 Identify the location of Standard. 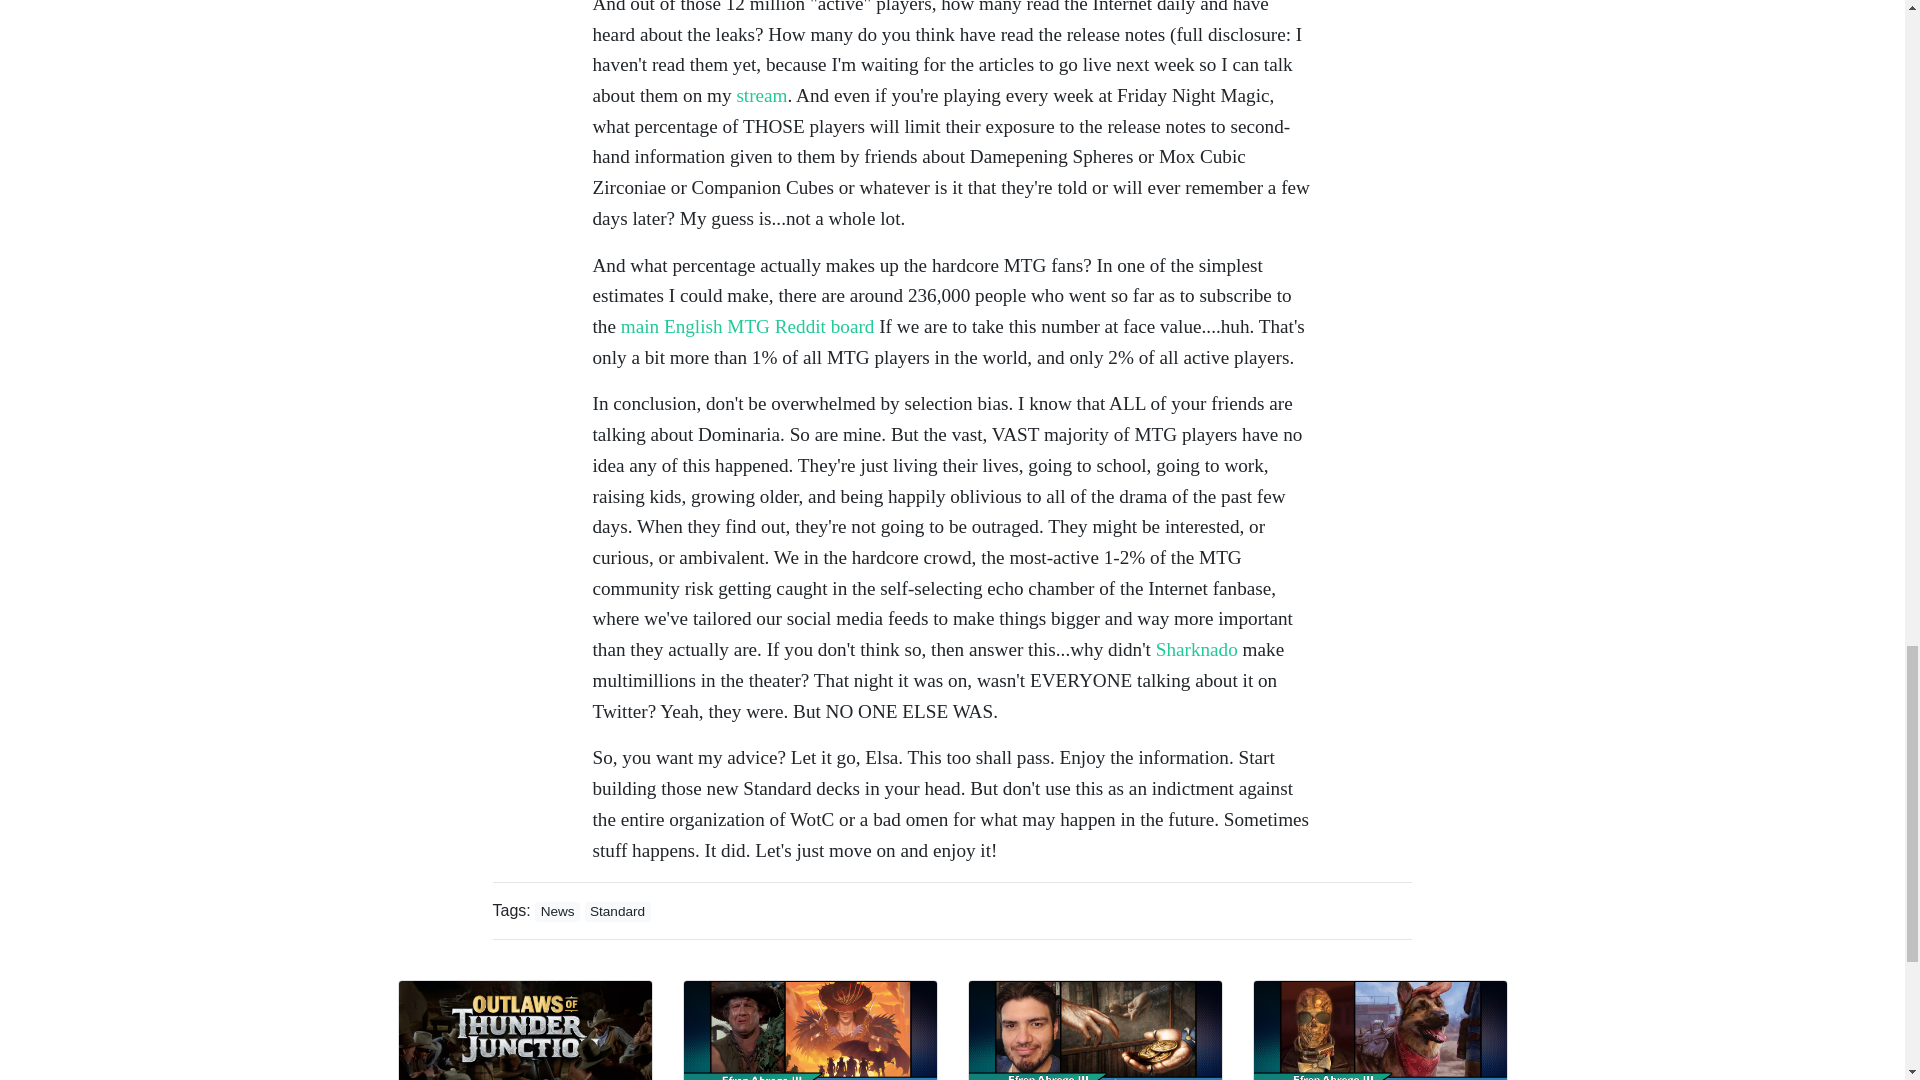
(618, 912).